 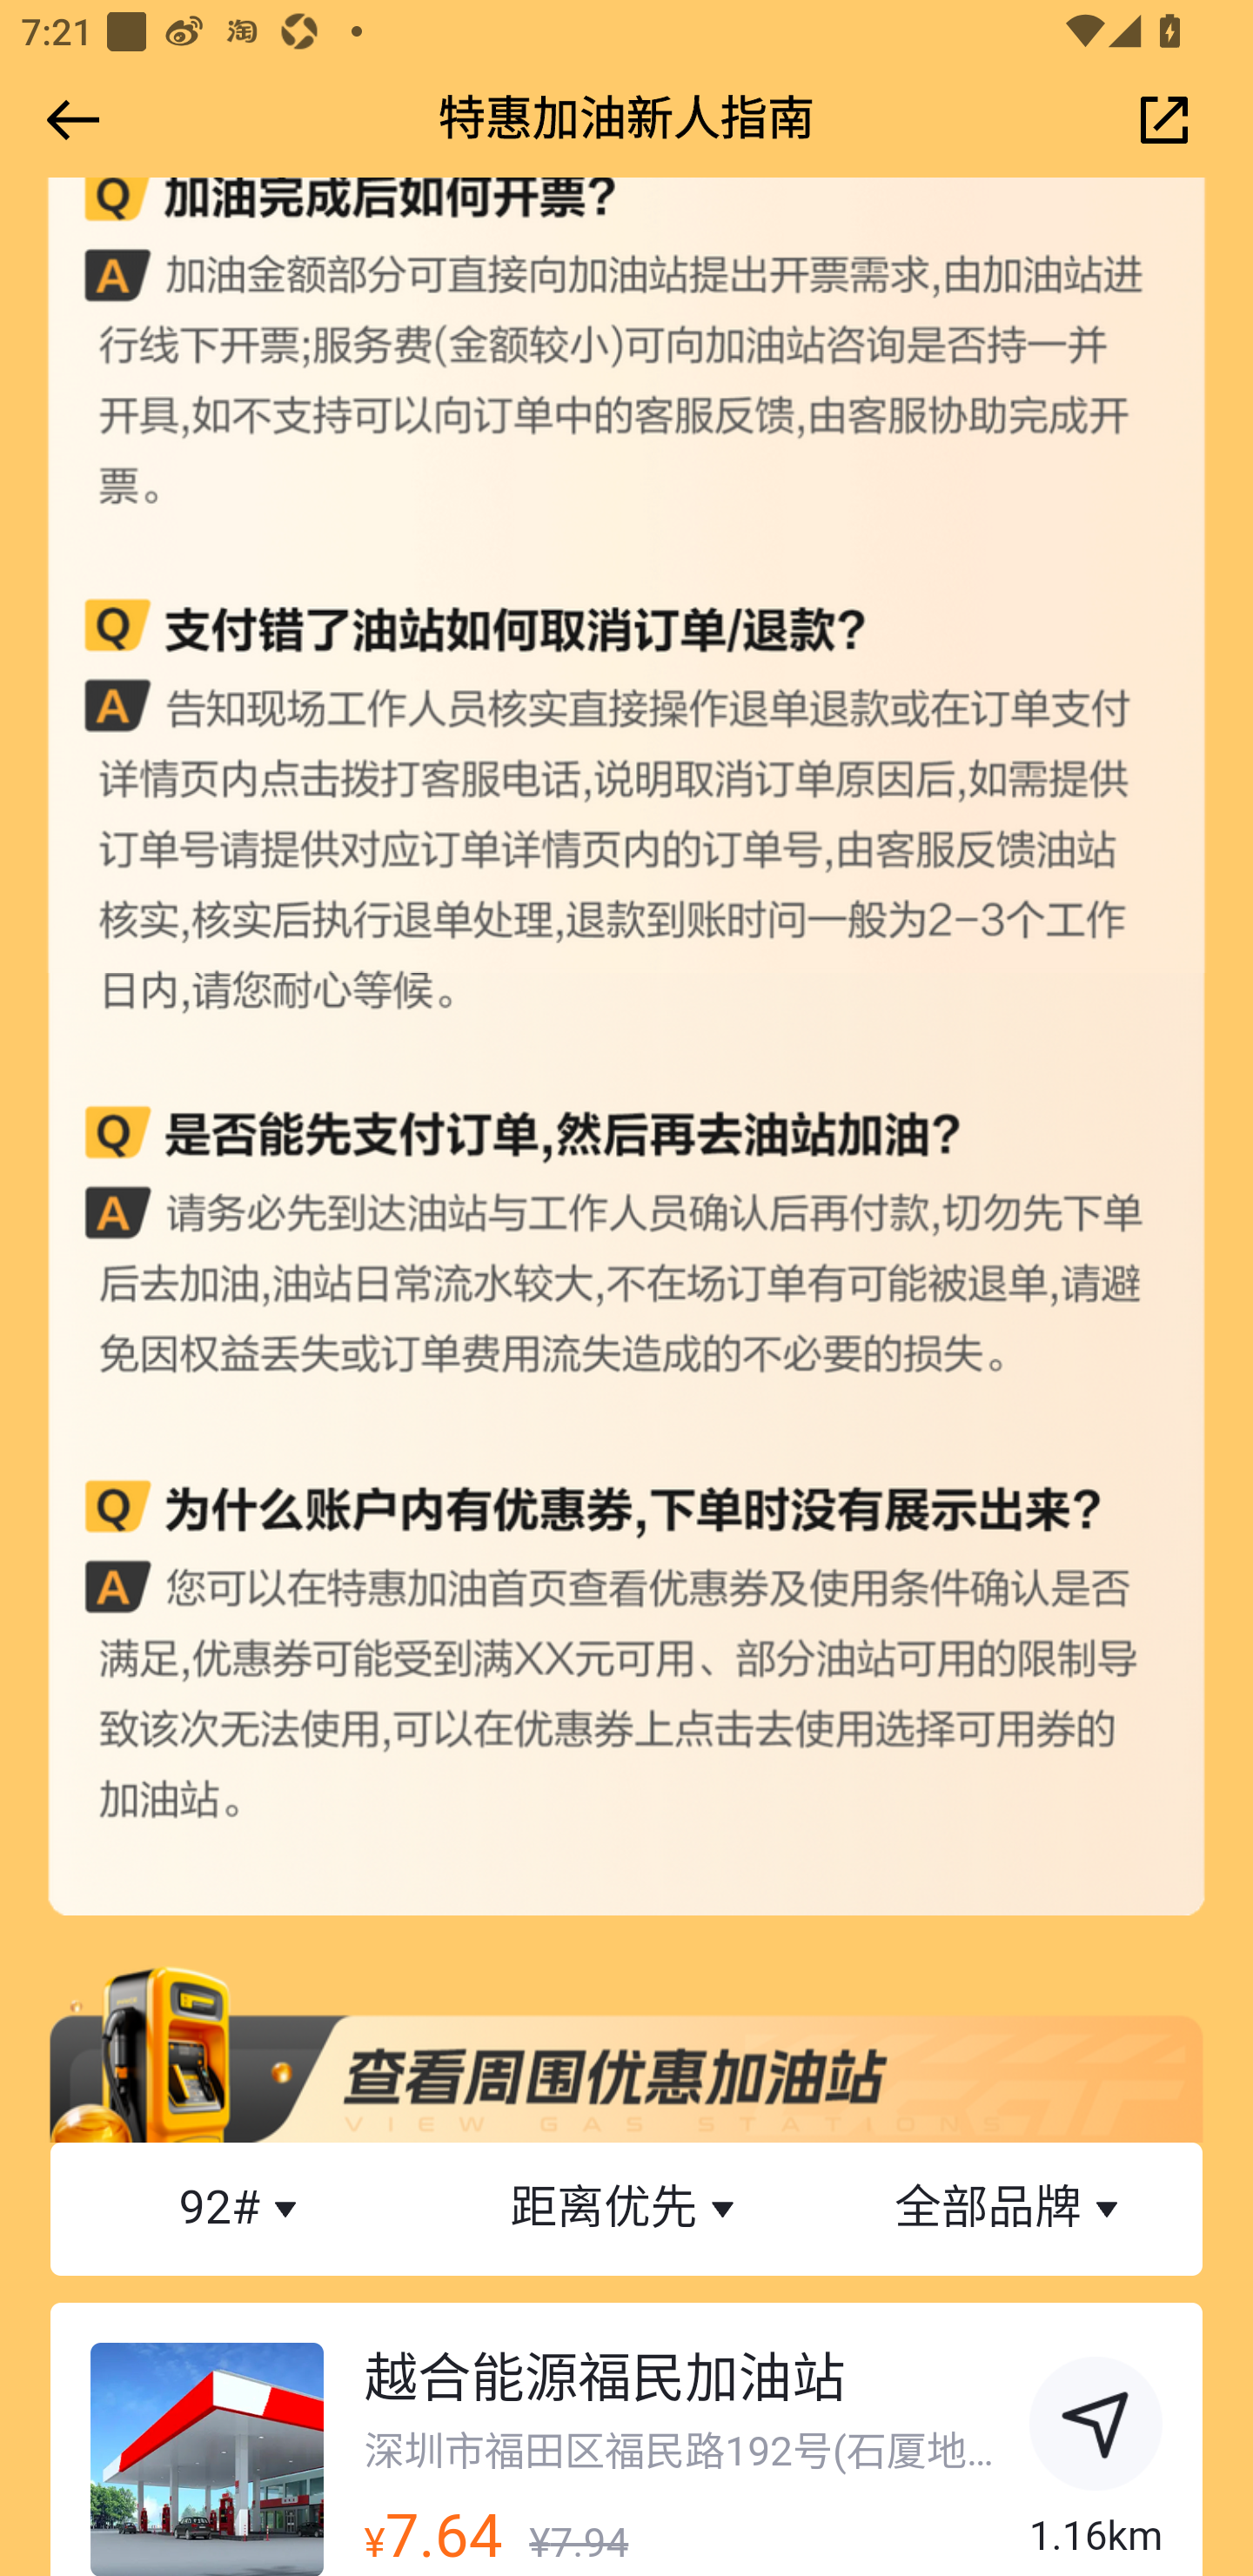 I want to click on 特惠加油新人指南, so click(x=626, y=119).